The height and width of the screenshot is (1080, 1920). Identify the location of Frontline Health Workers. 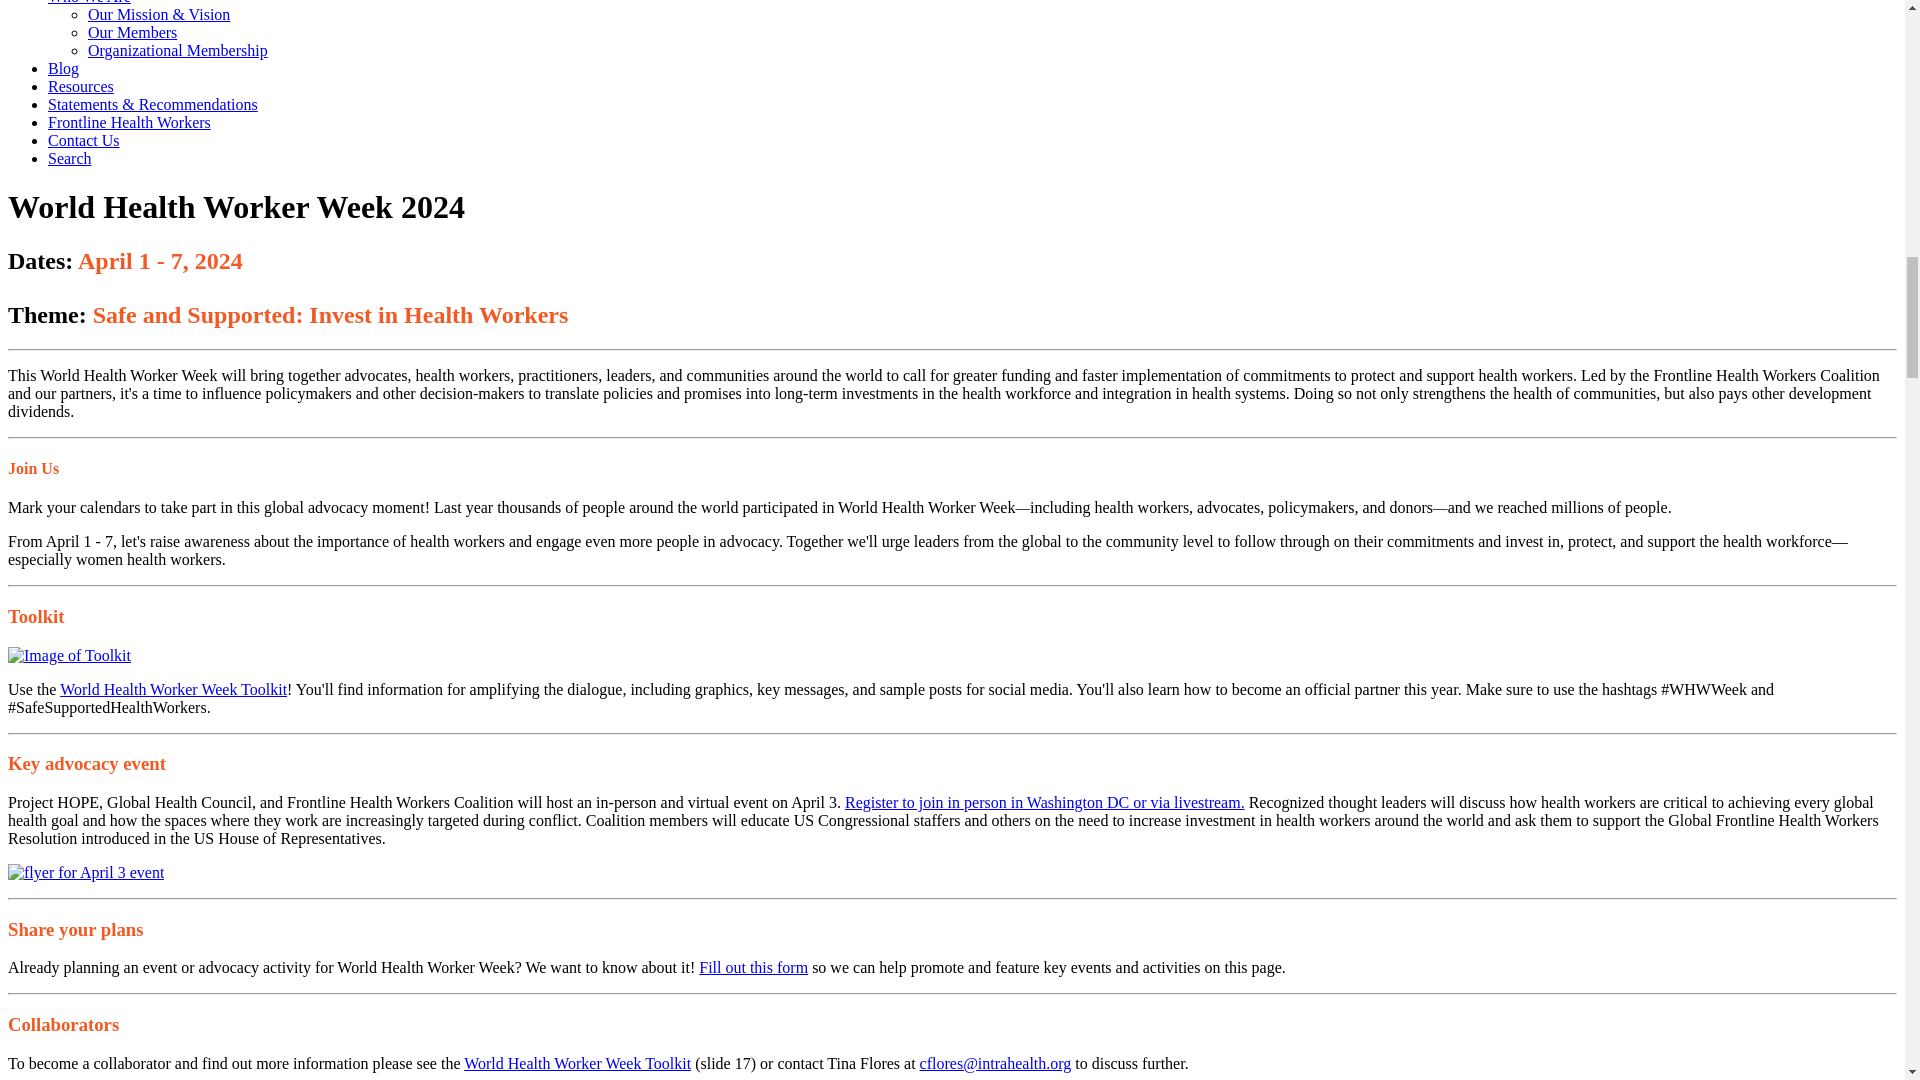
(130, 122).